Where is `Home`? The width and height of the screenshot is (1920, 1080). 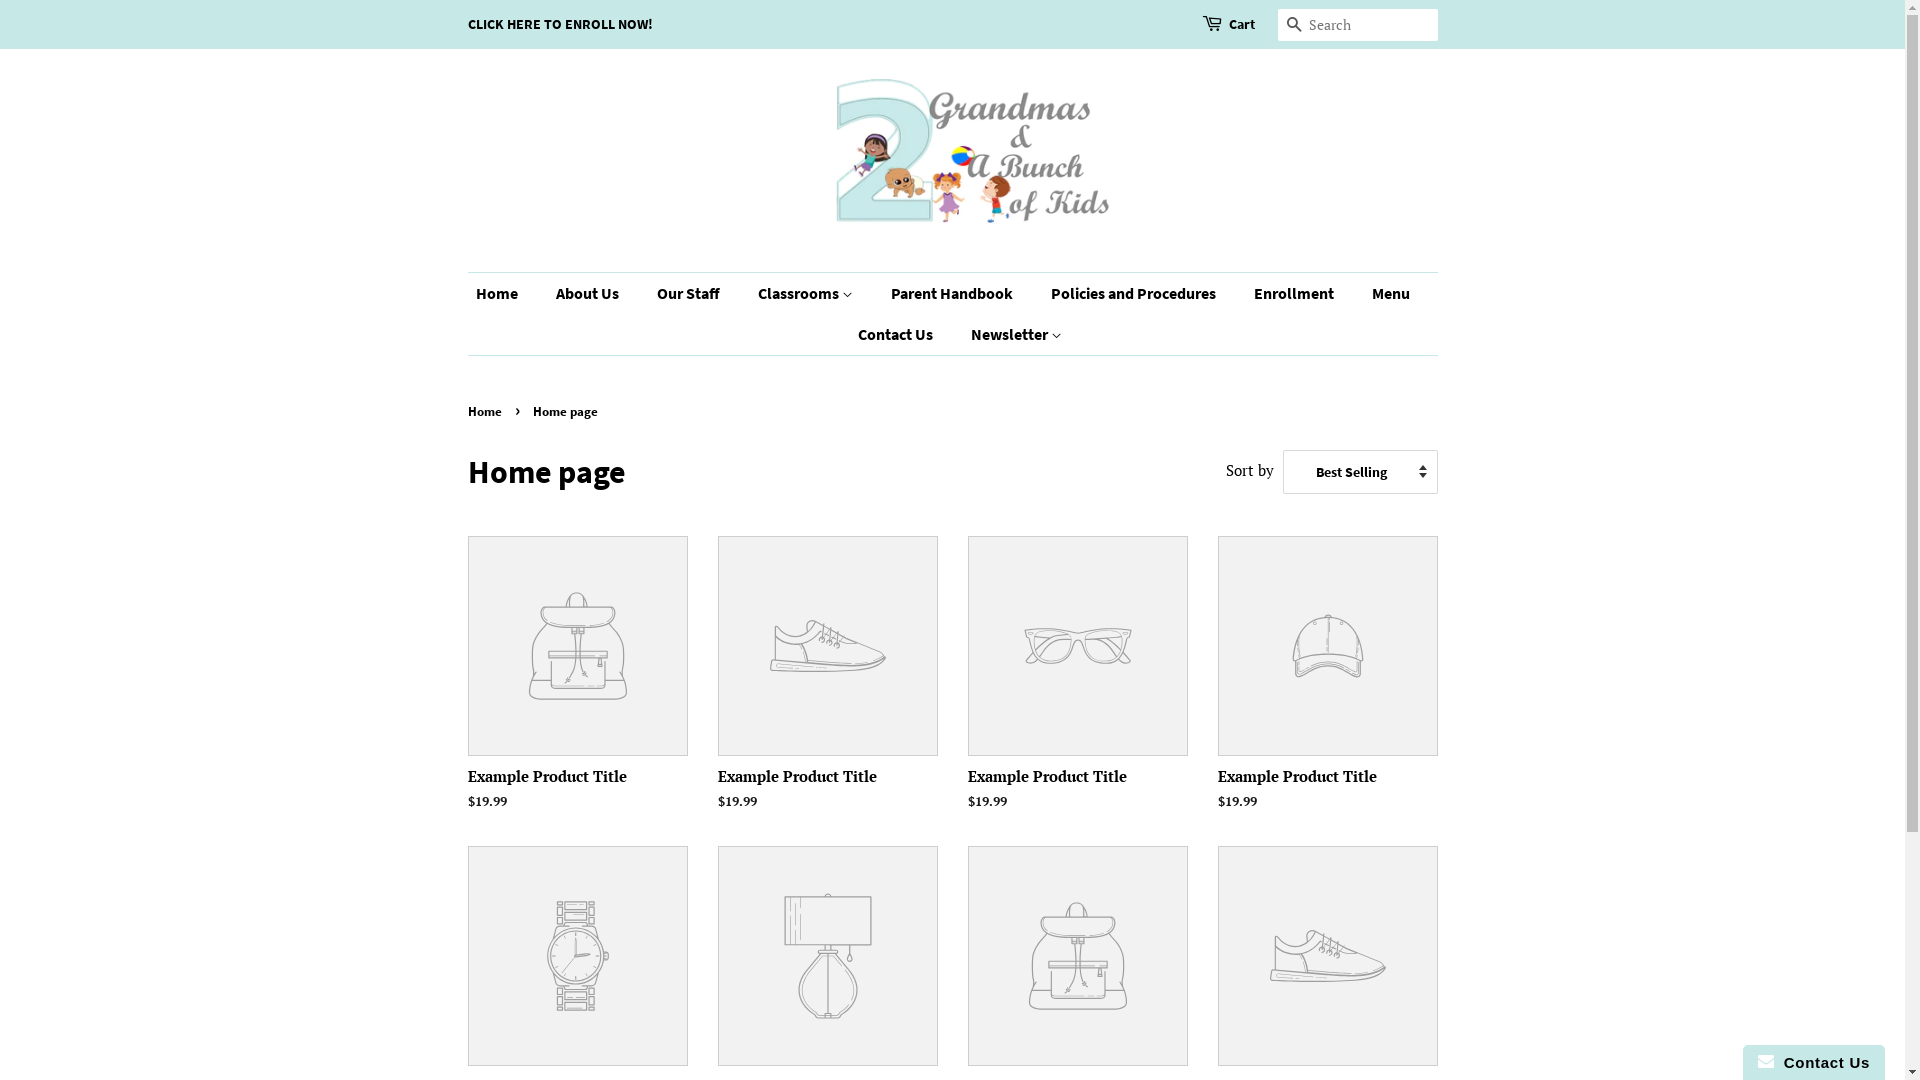 Home is located at coordinates (507, 294).